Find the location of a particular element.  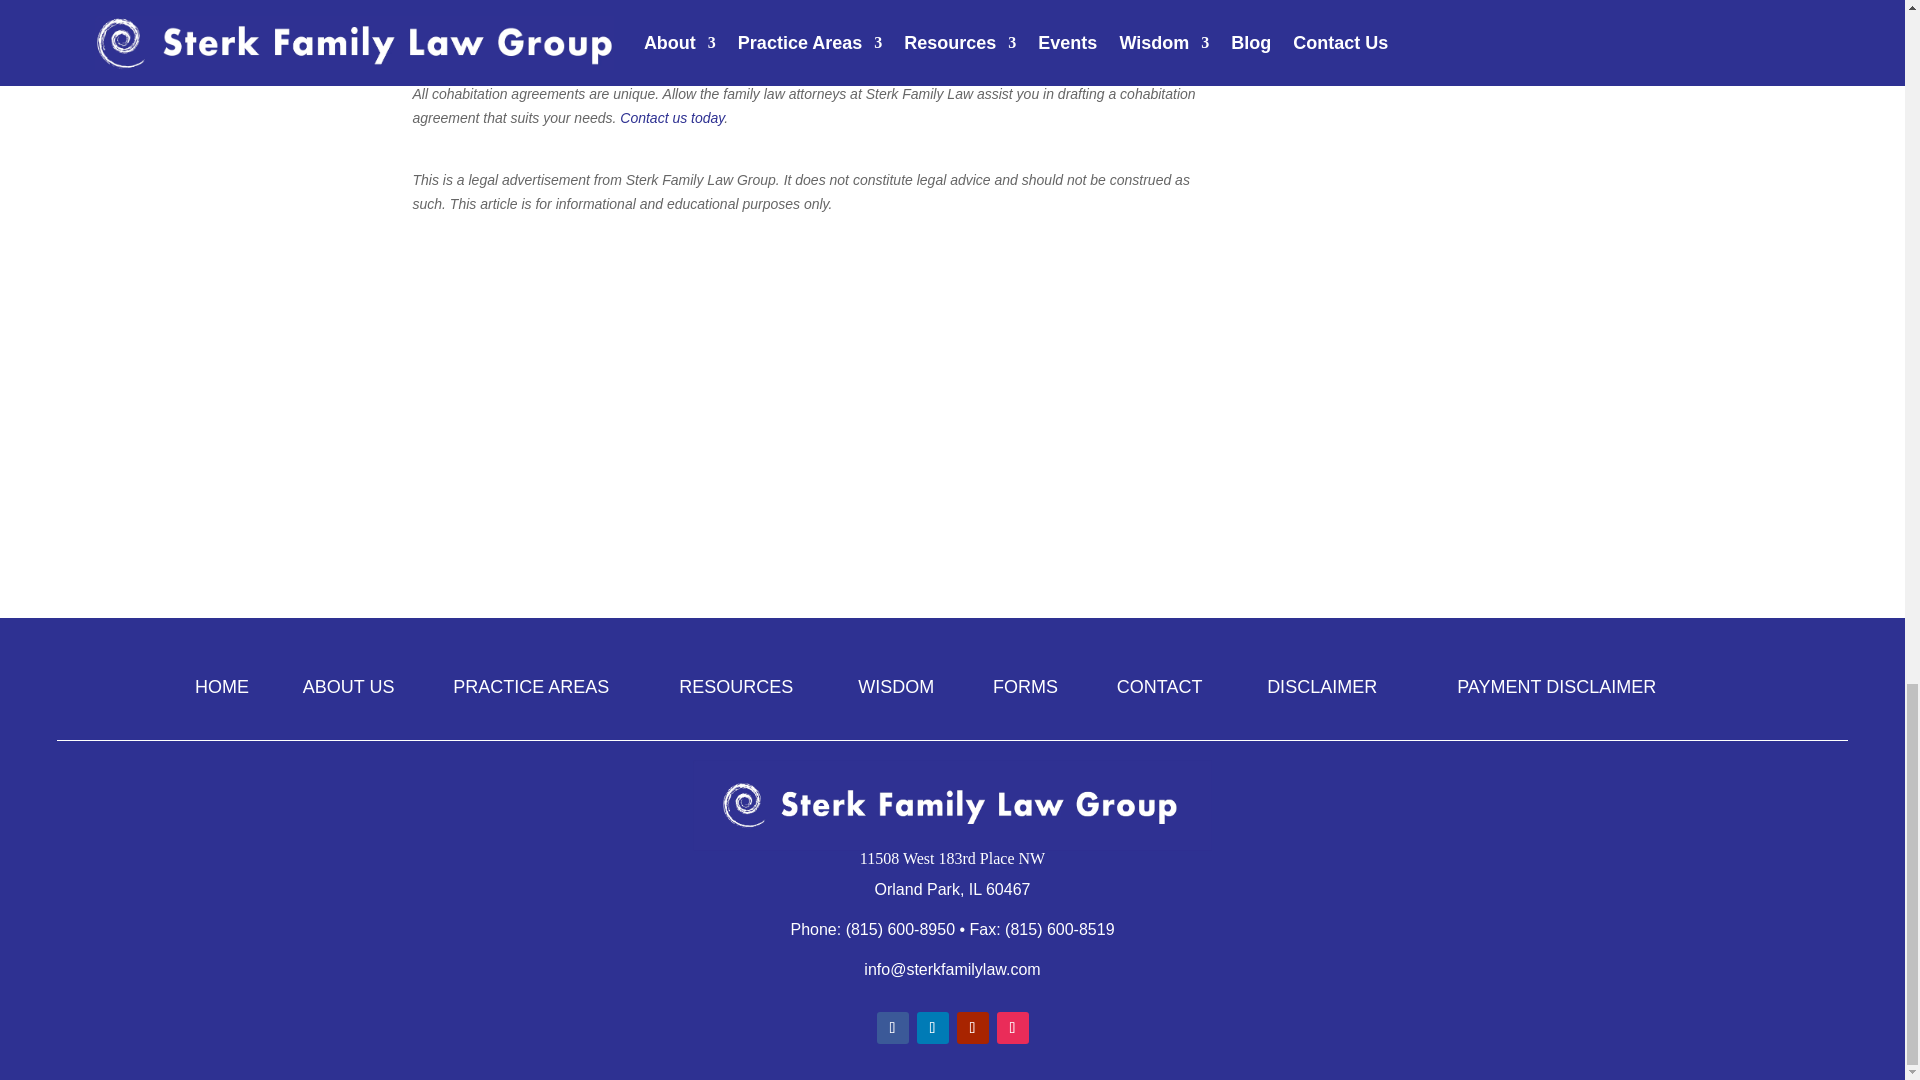

Follow on Facebook is located at coordinates (892, 1028).